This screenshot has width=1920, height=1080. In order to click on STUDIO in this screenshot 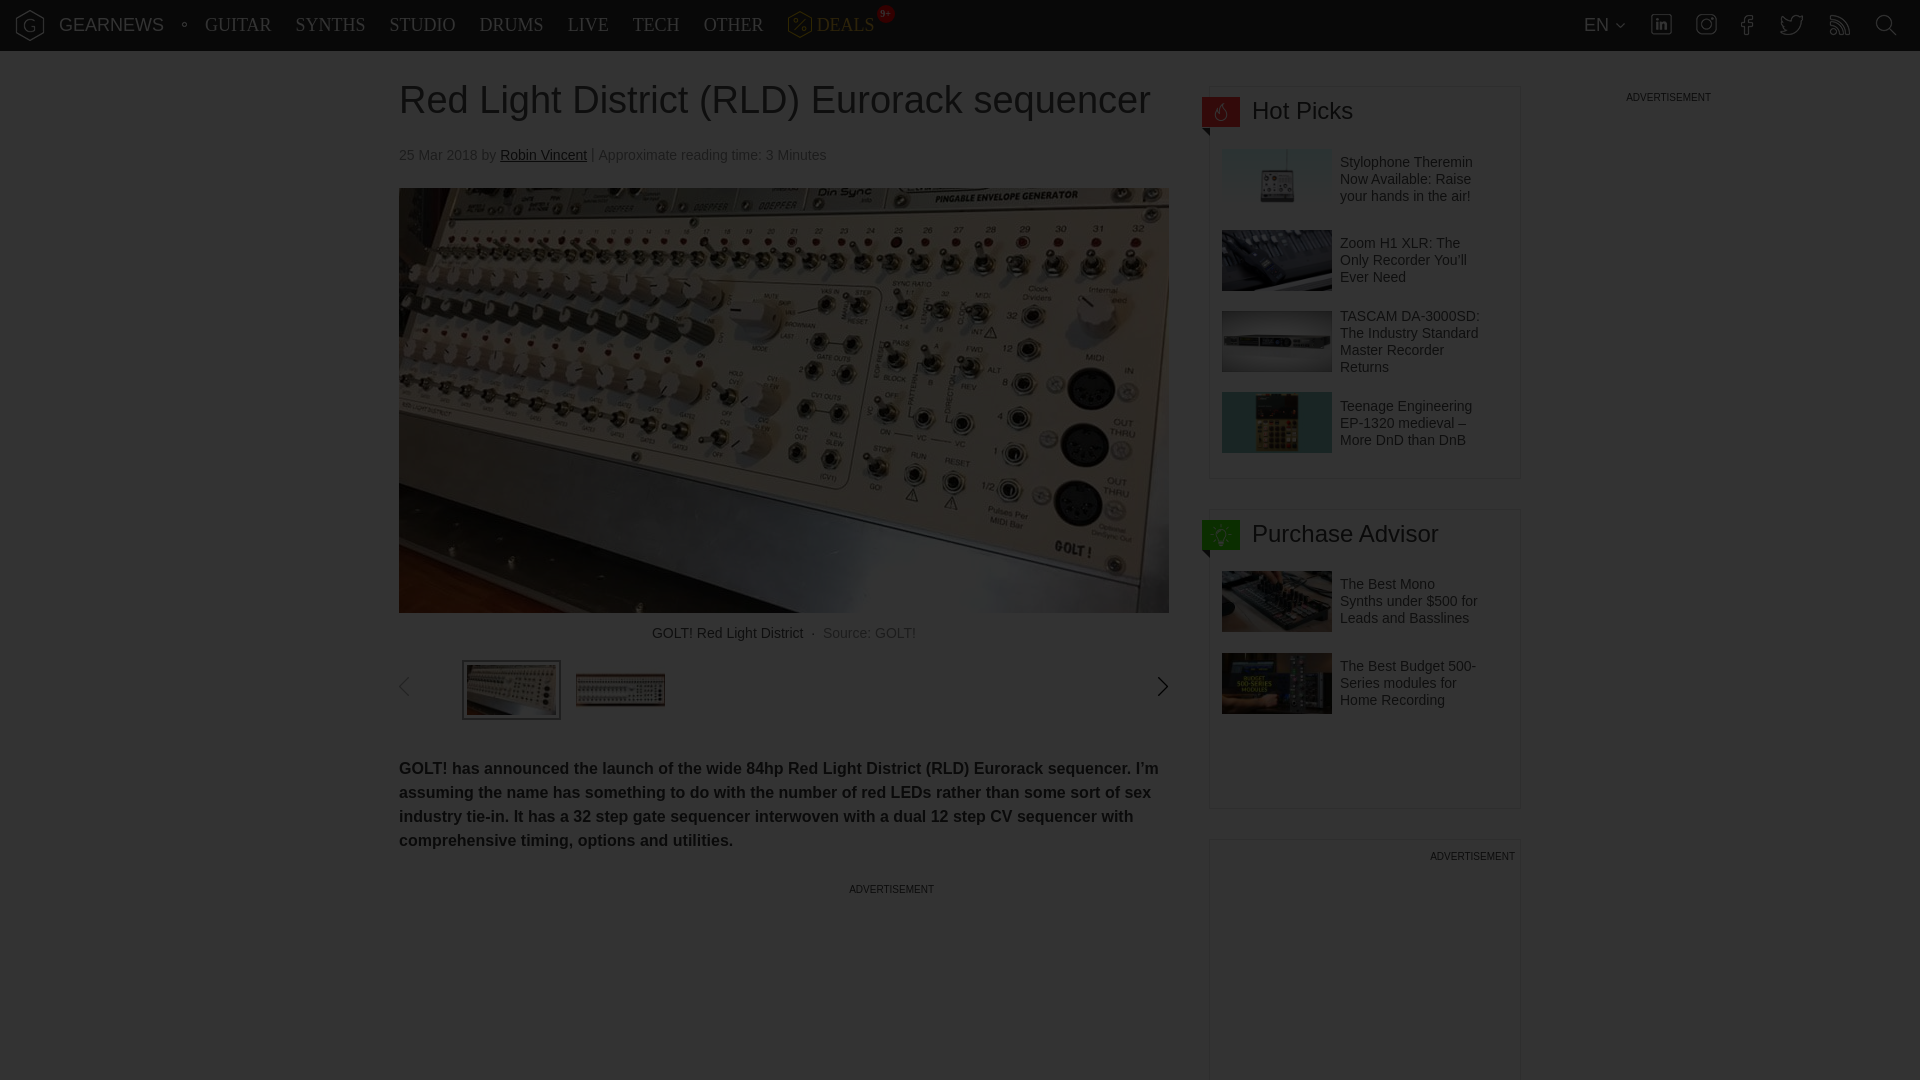, I will do `click(423, 25)`.